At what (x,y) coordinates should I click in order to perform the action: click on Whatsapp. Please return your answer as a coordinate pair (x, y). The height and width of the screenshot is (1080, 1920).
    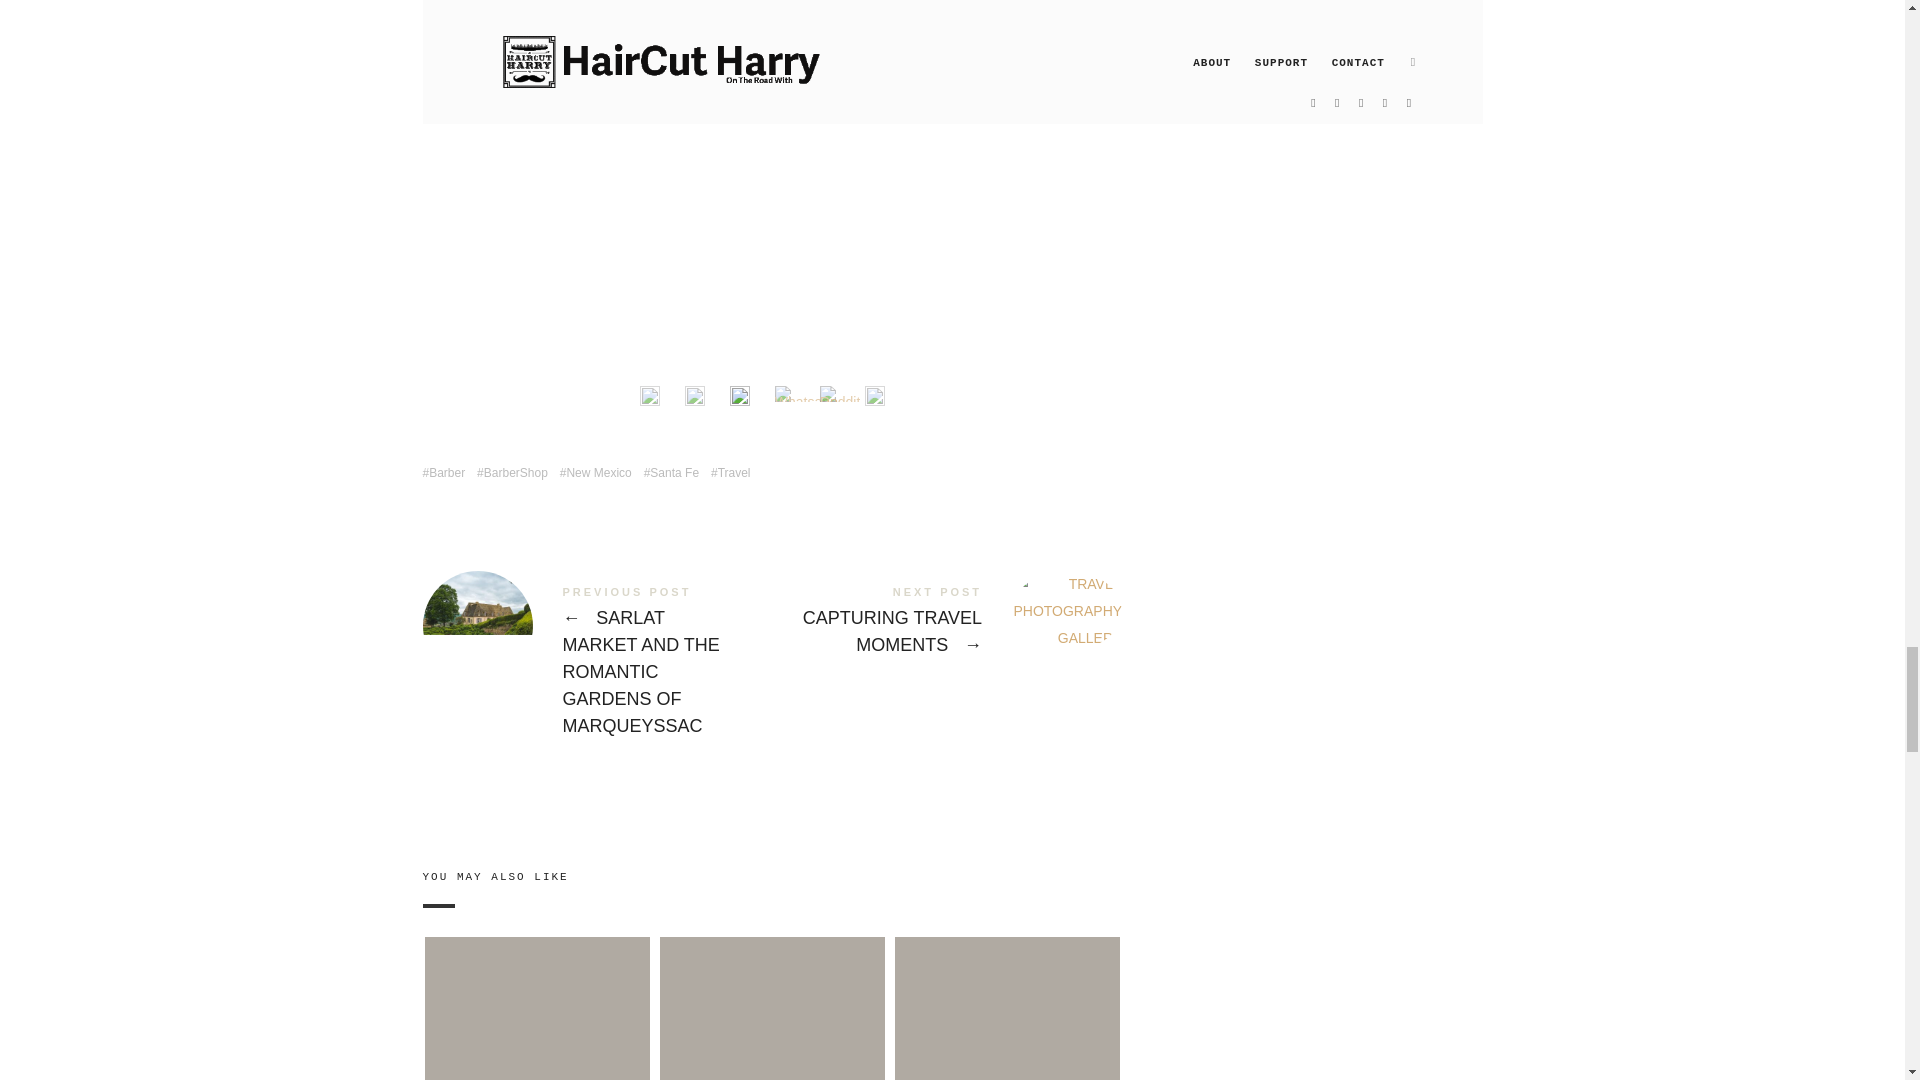
    Looking at the image, I should click on (806, 393).